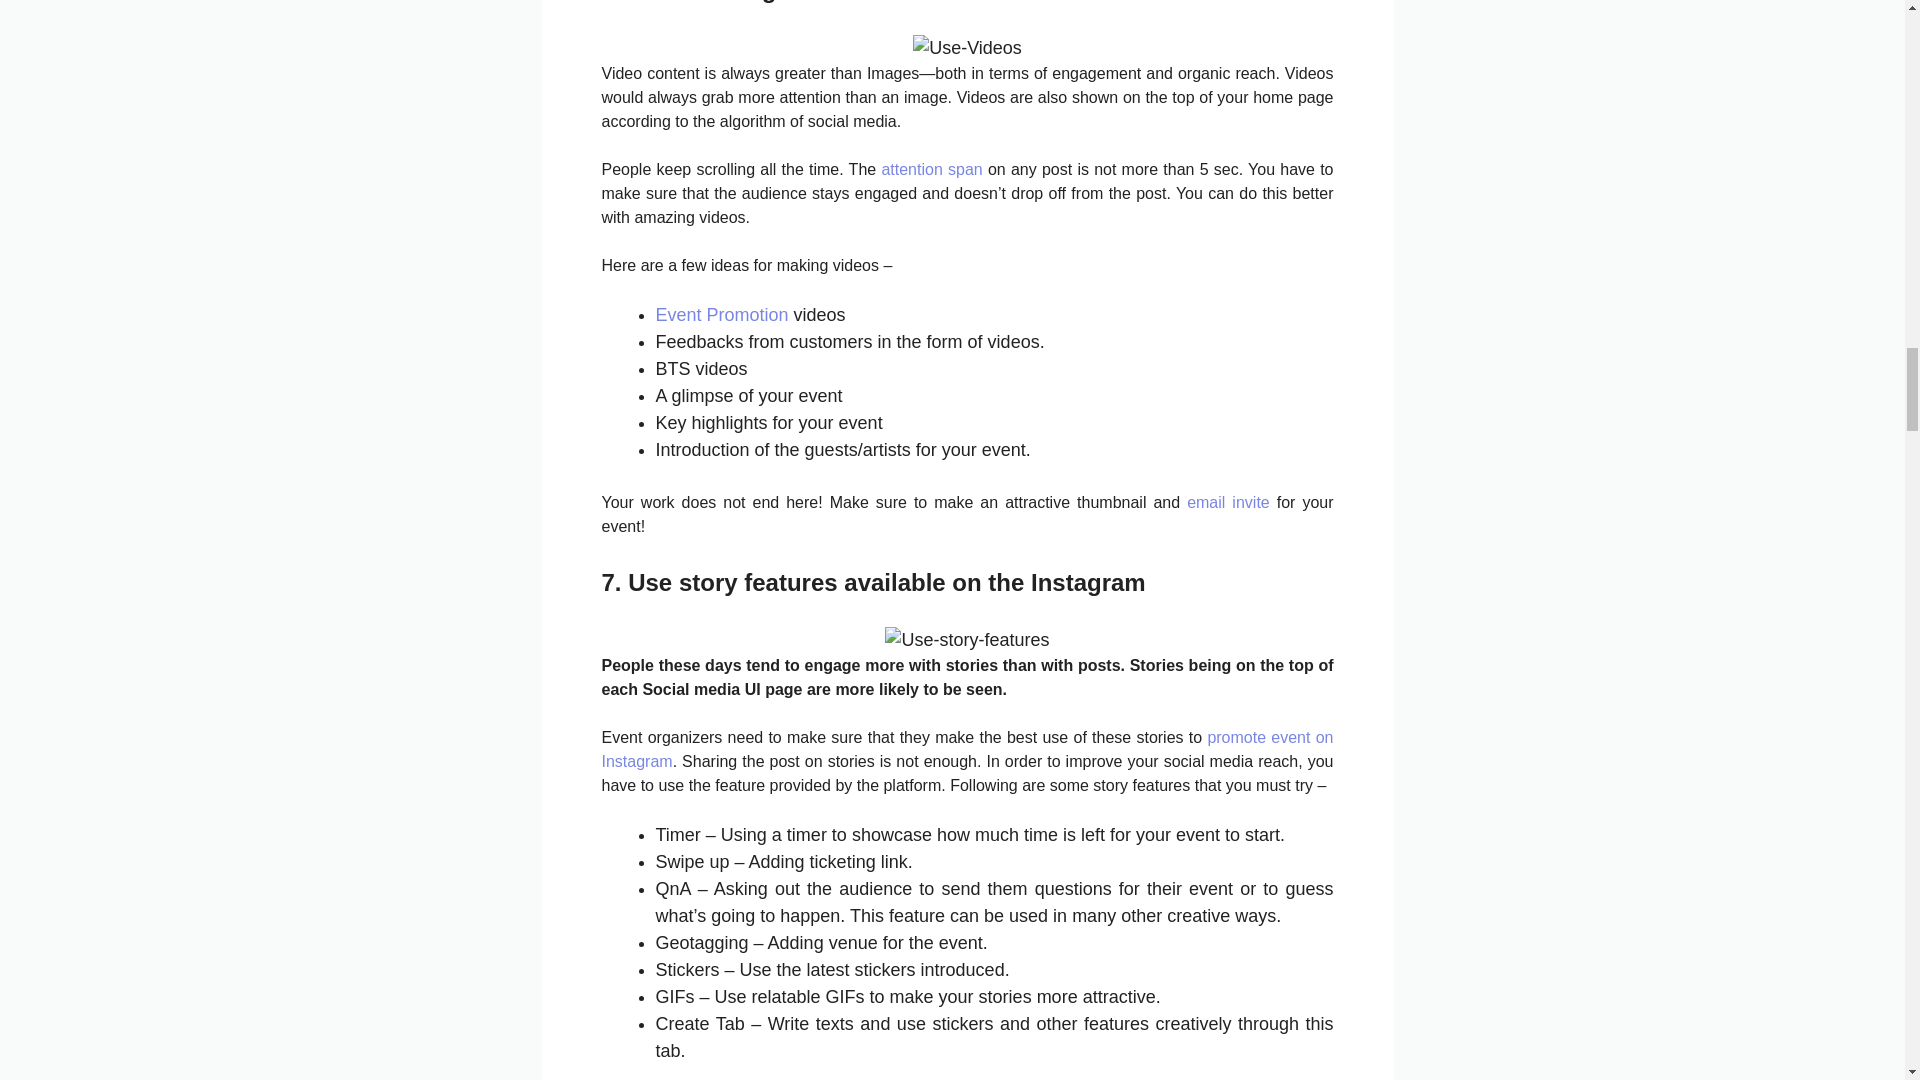  Describe the element at coordinates (931, 168) in the screenshot. I see `attention span` at that location.